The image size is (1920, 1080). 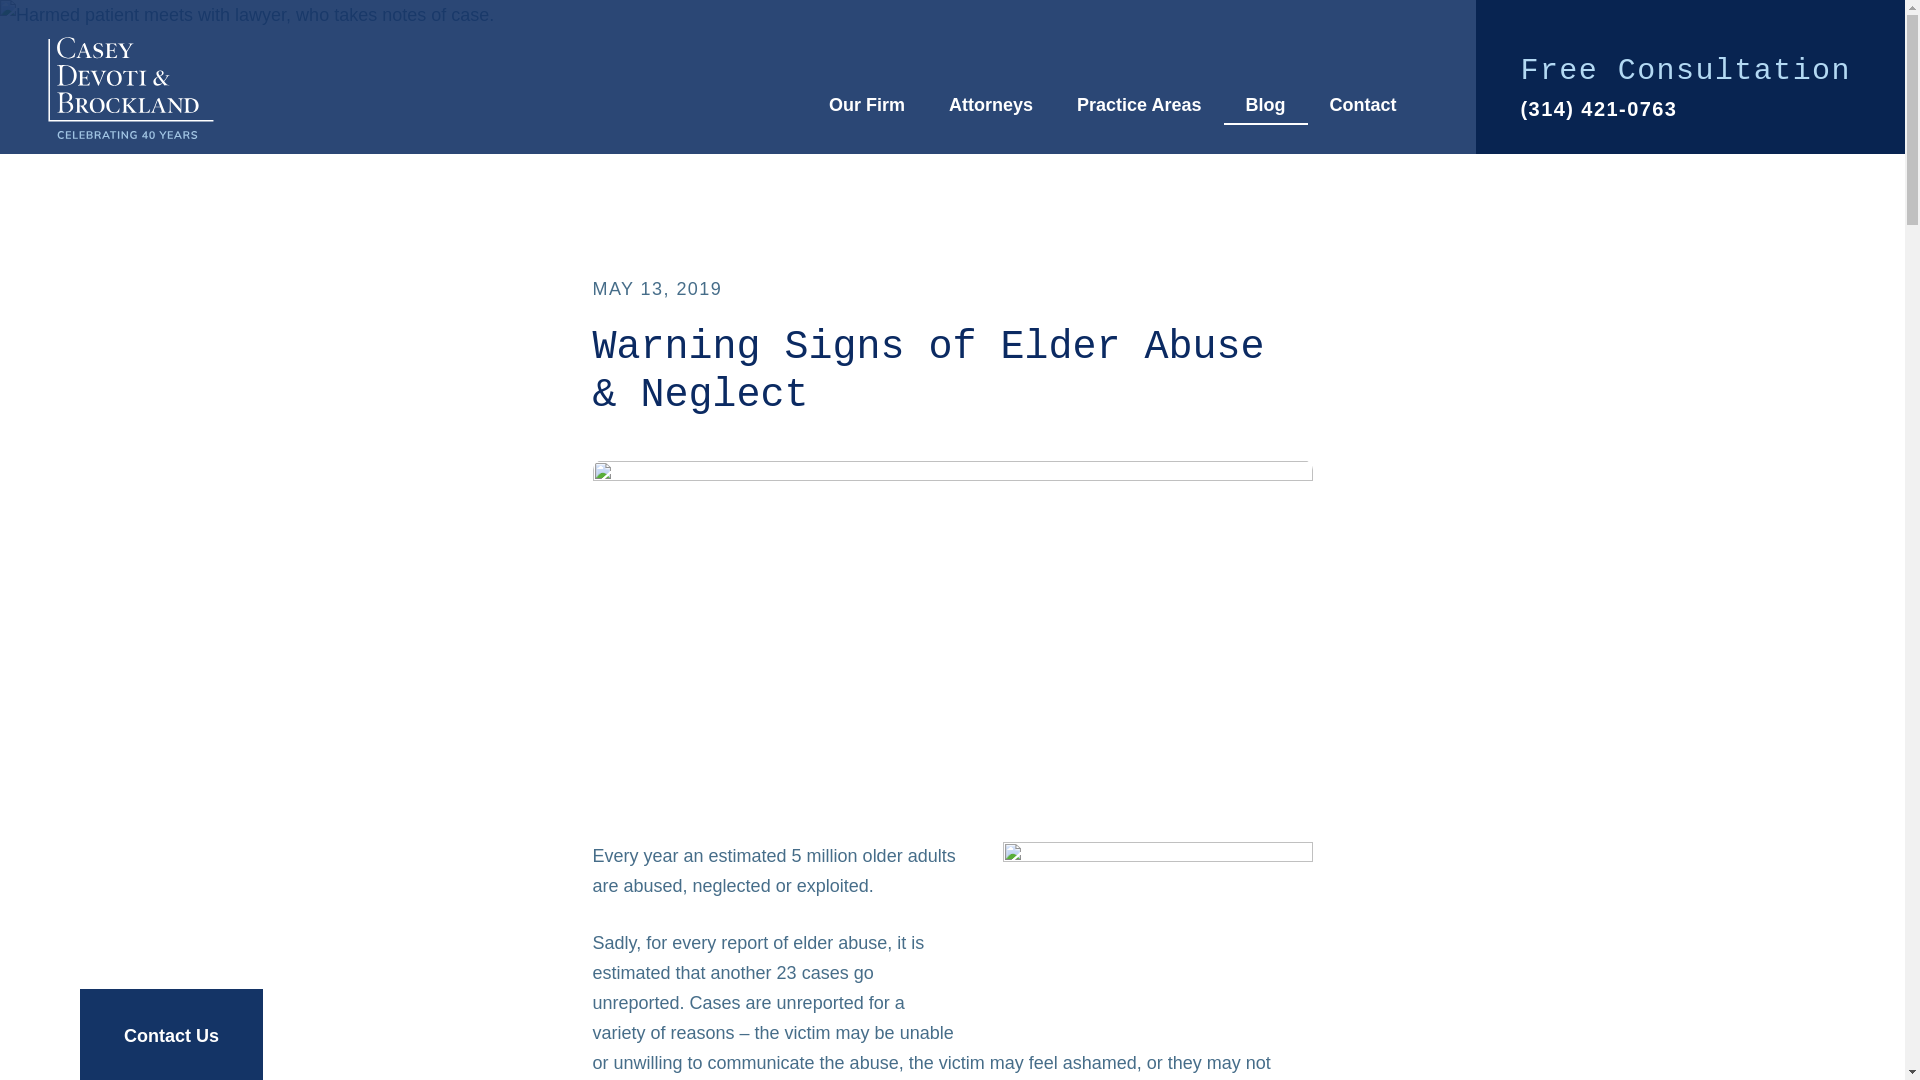 What do you see at coordinates (990, 105) in the screenshot?
I see `Attorneys` at bounding box center [990, 105].